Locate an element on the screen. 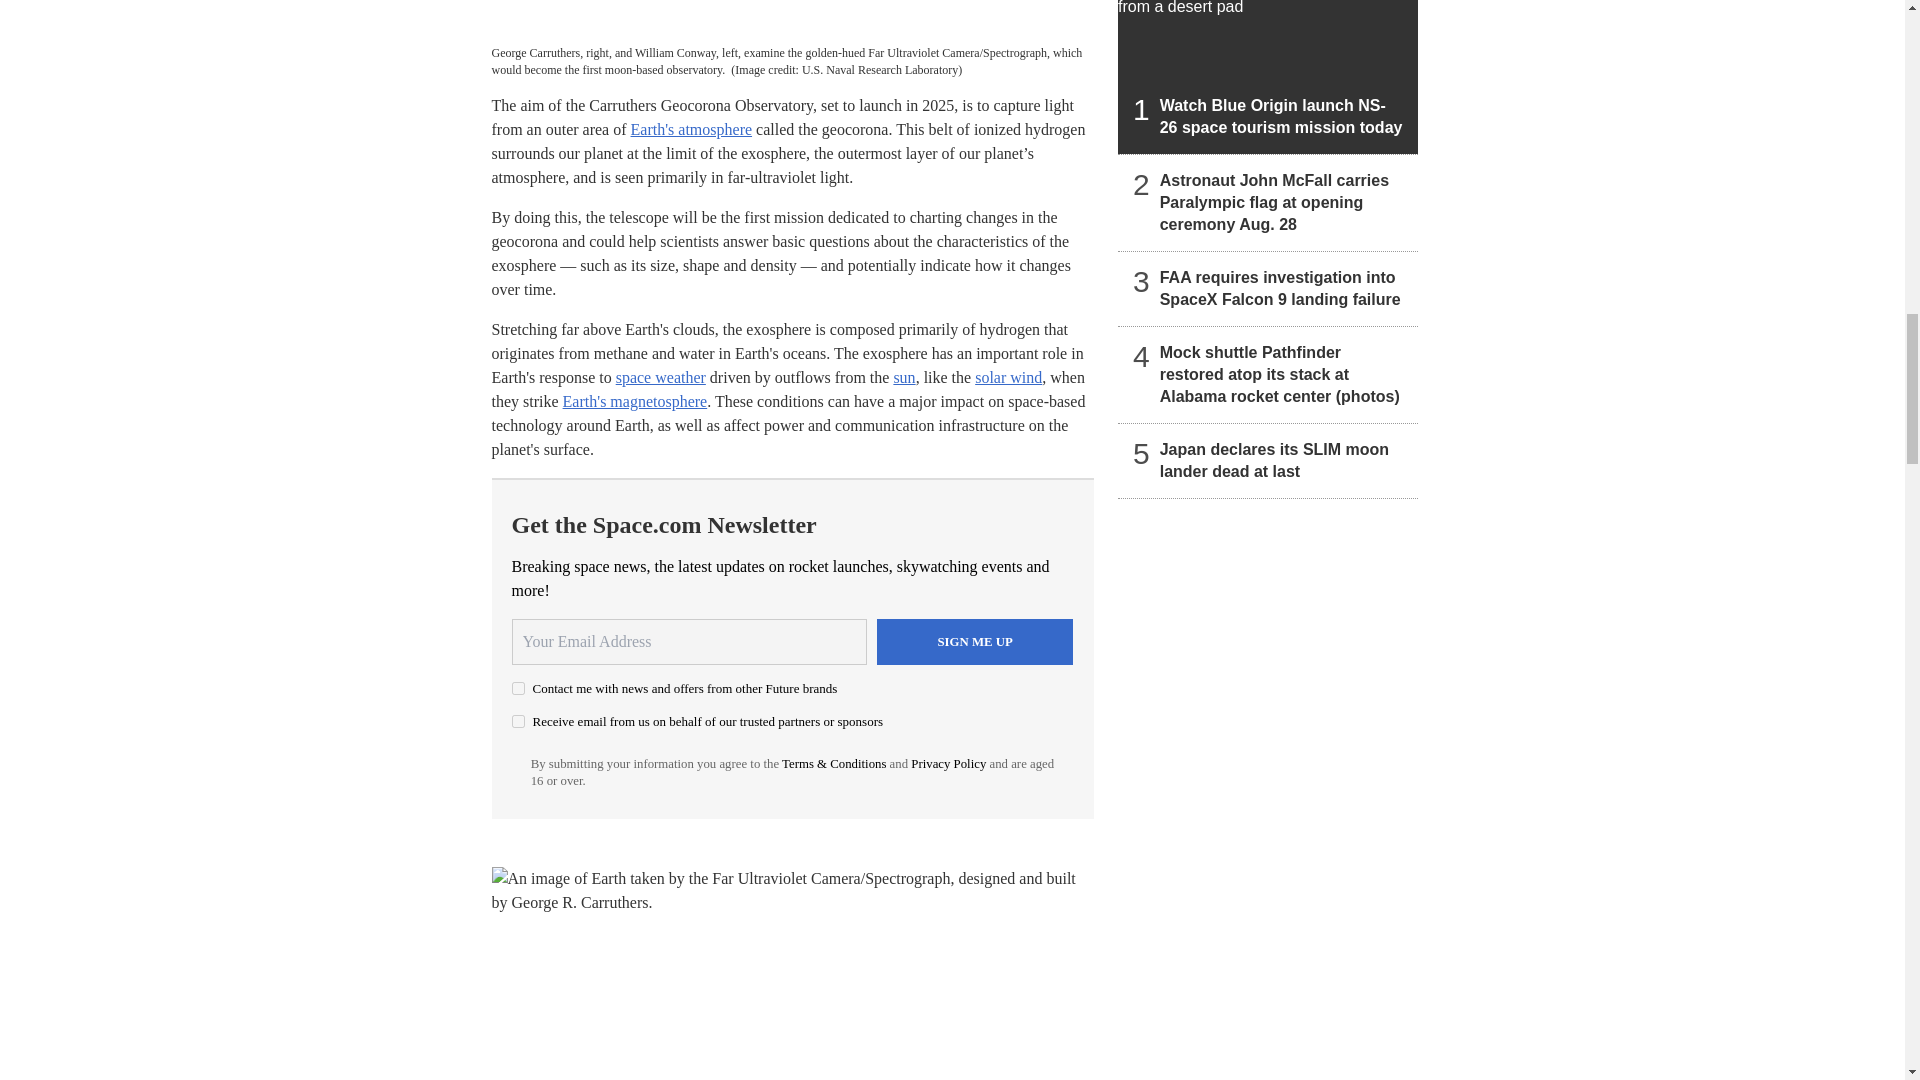  on is located at coordinates (518, 688).